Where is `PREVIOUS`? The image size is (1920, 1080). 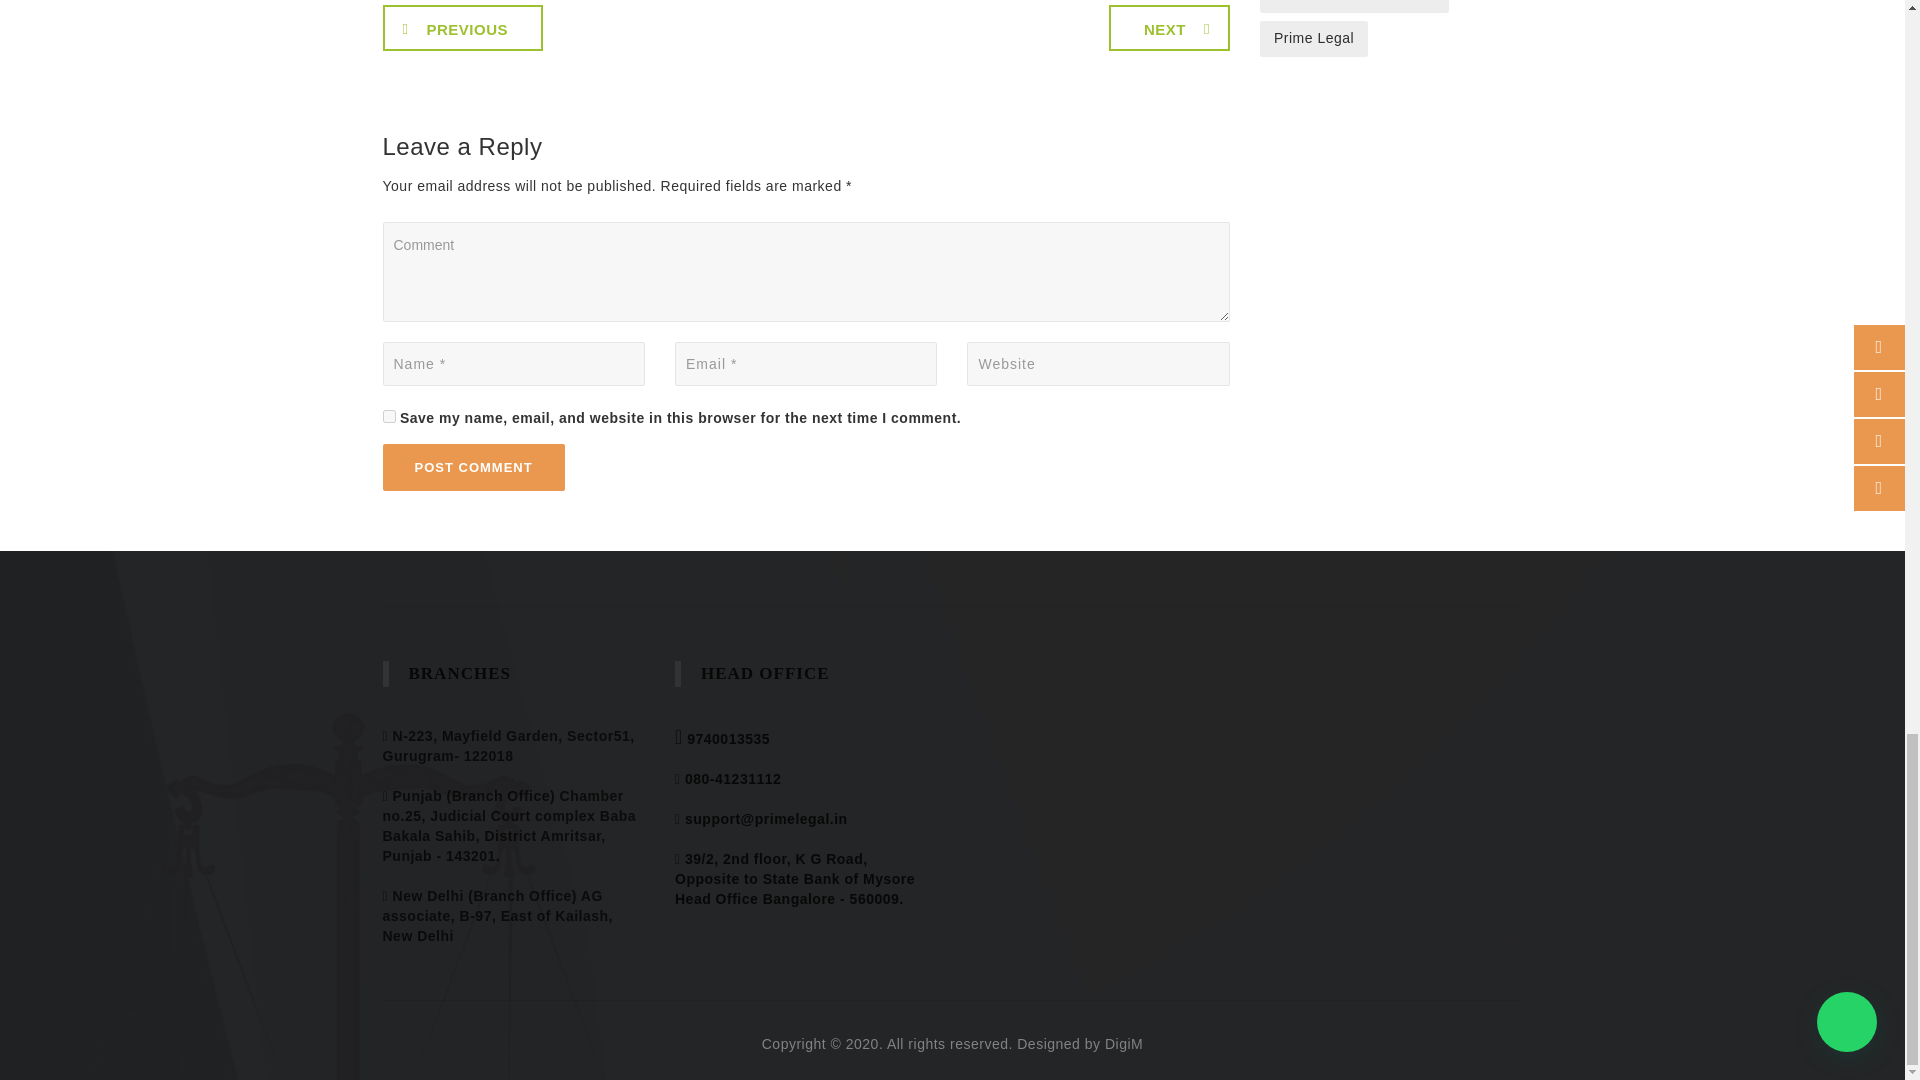 PREVIOUS is located at coordinates (462, 28).